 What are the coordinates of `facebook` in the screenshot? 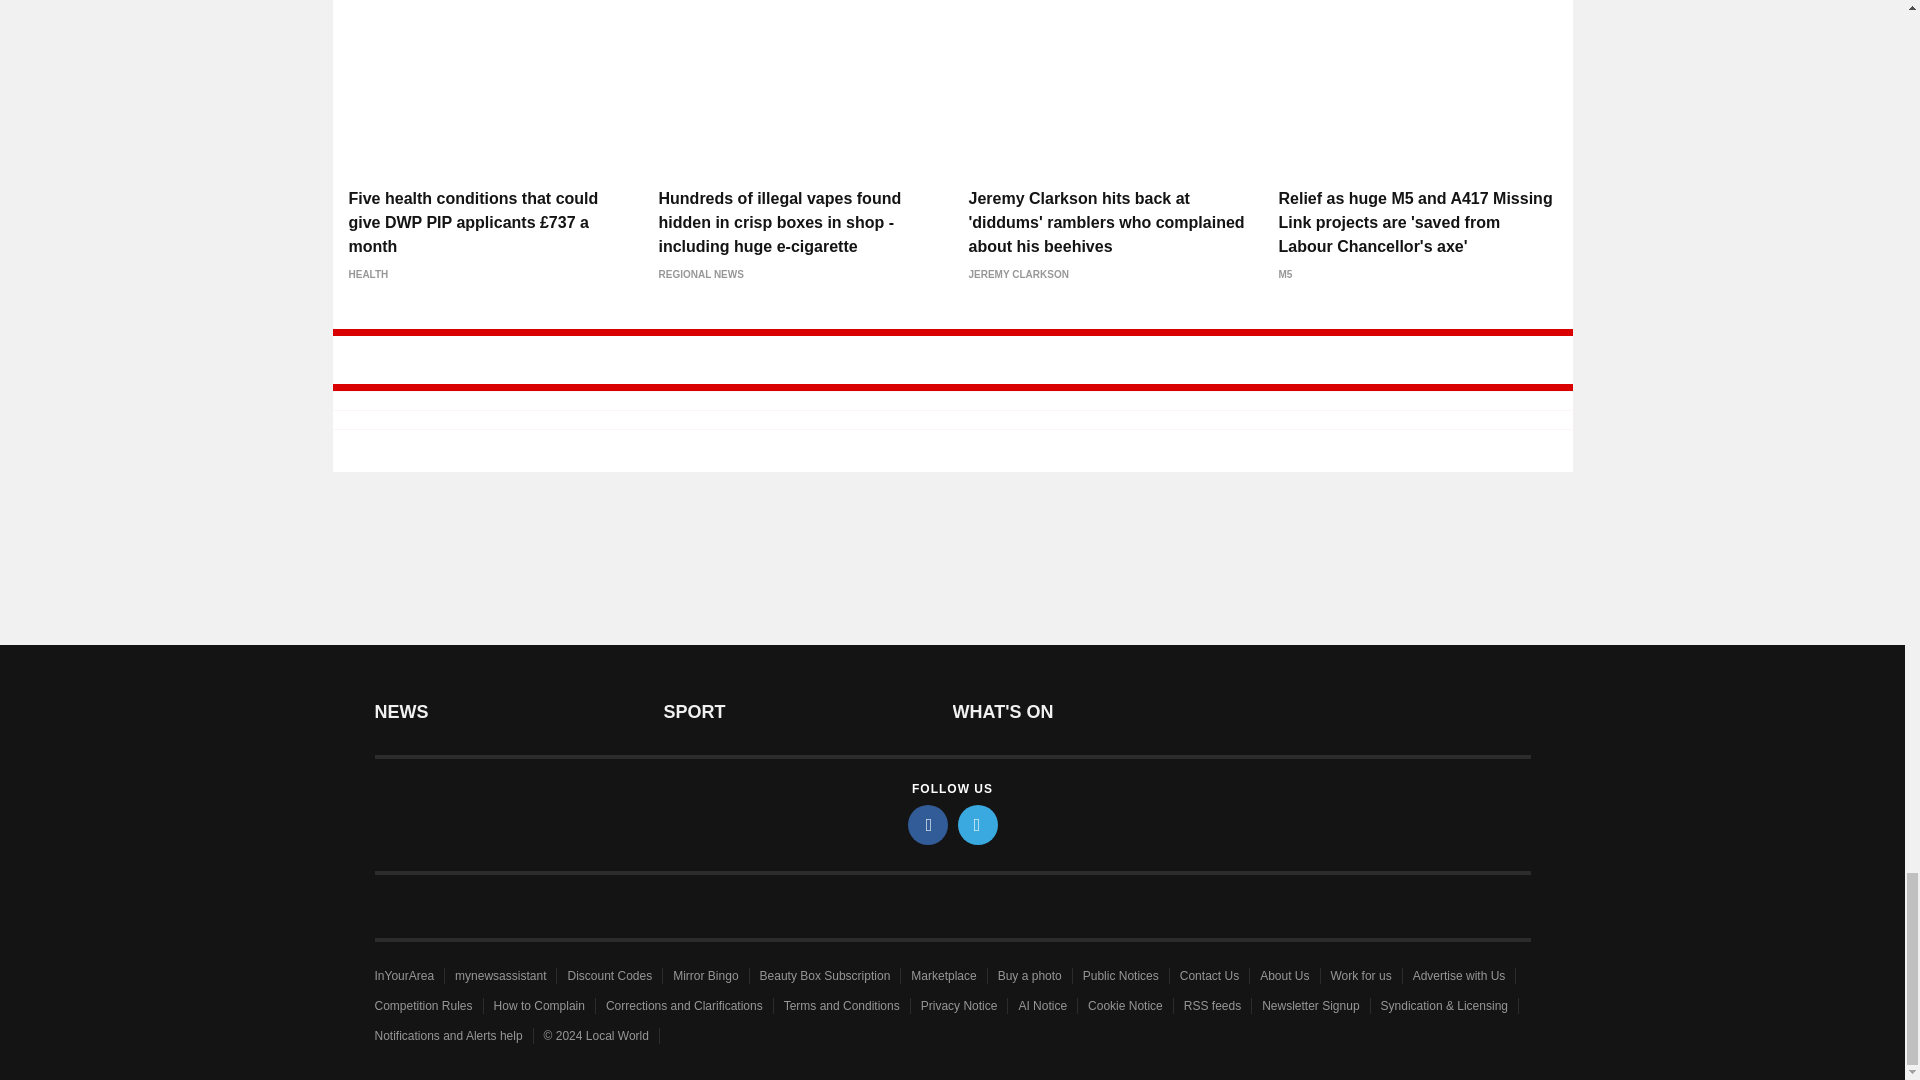 It's located at (928, 824).